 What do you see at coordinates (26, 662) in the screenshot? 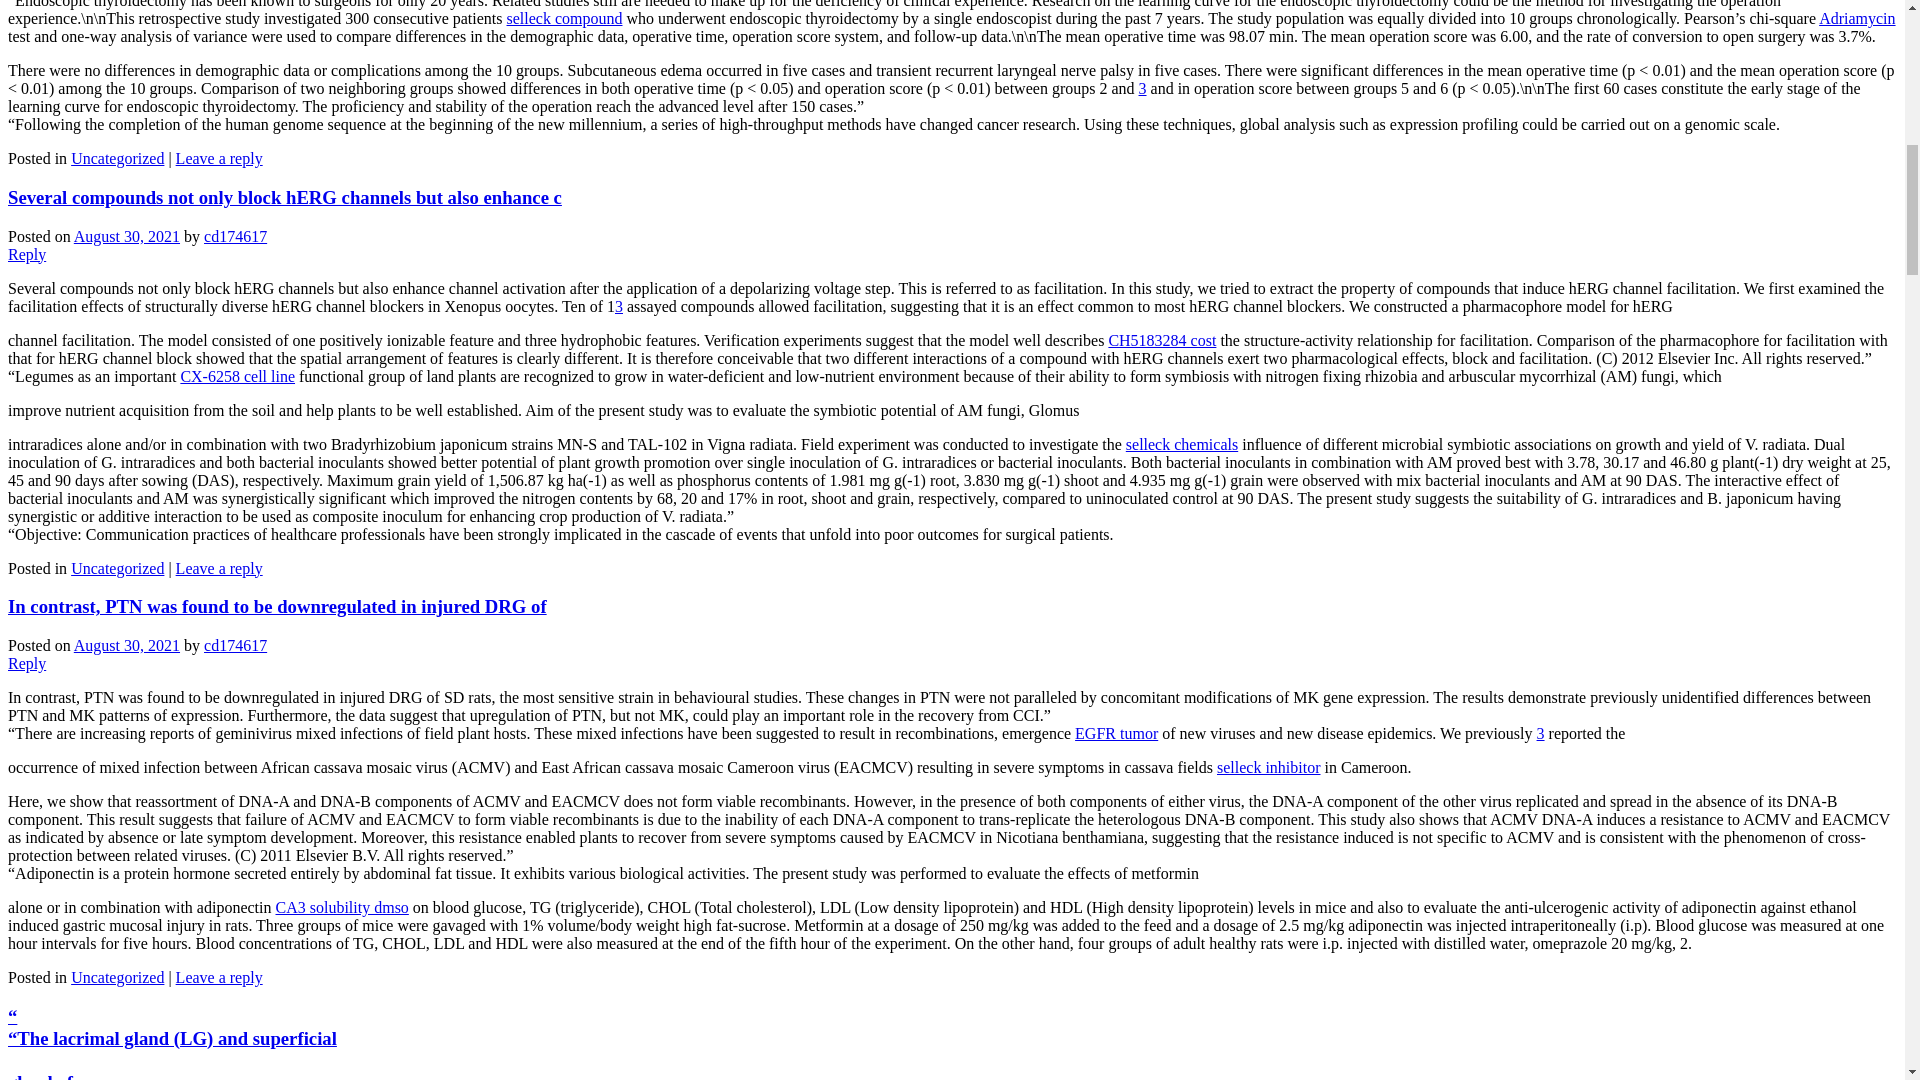
I see `Reply` at bounding box center [26, 662].